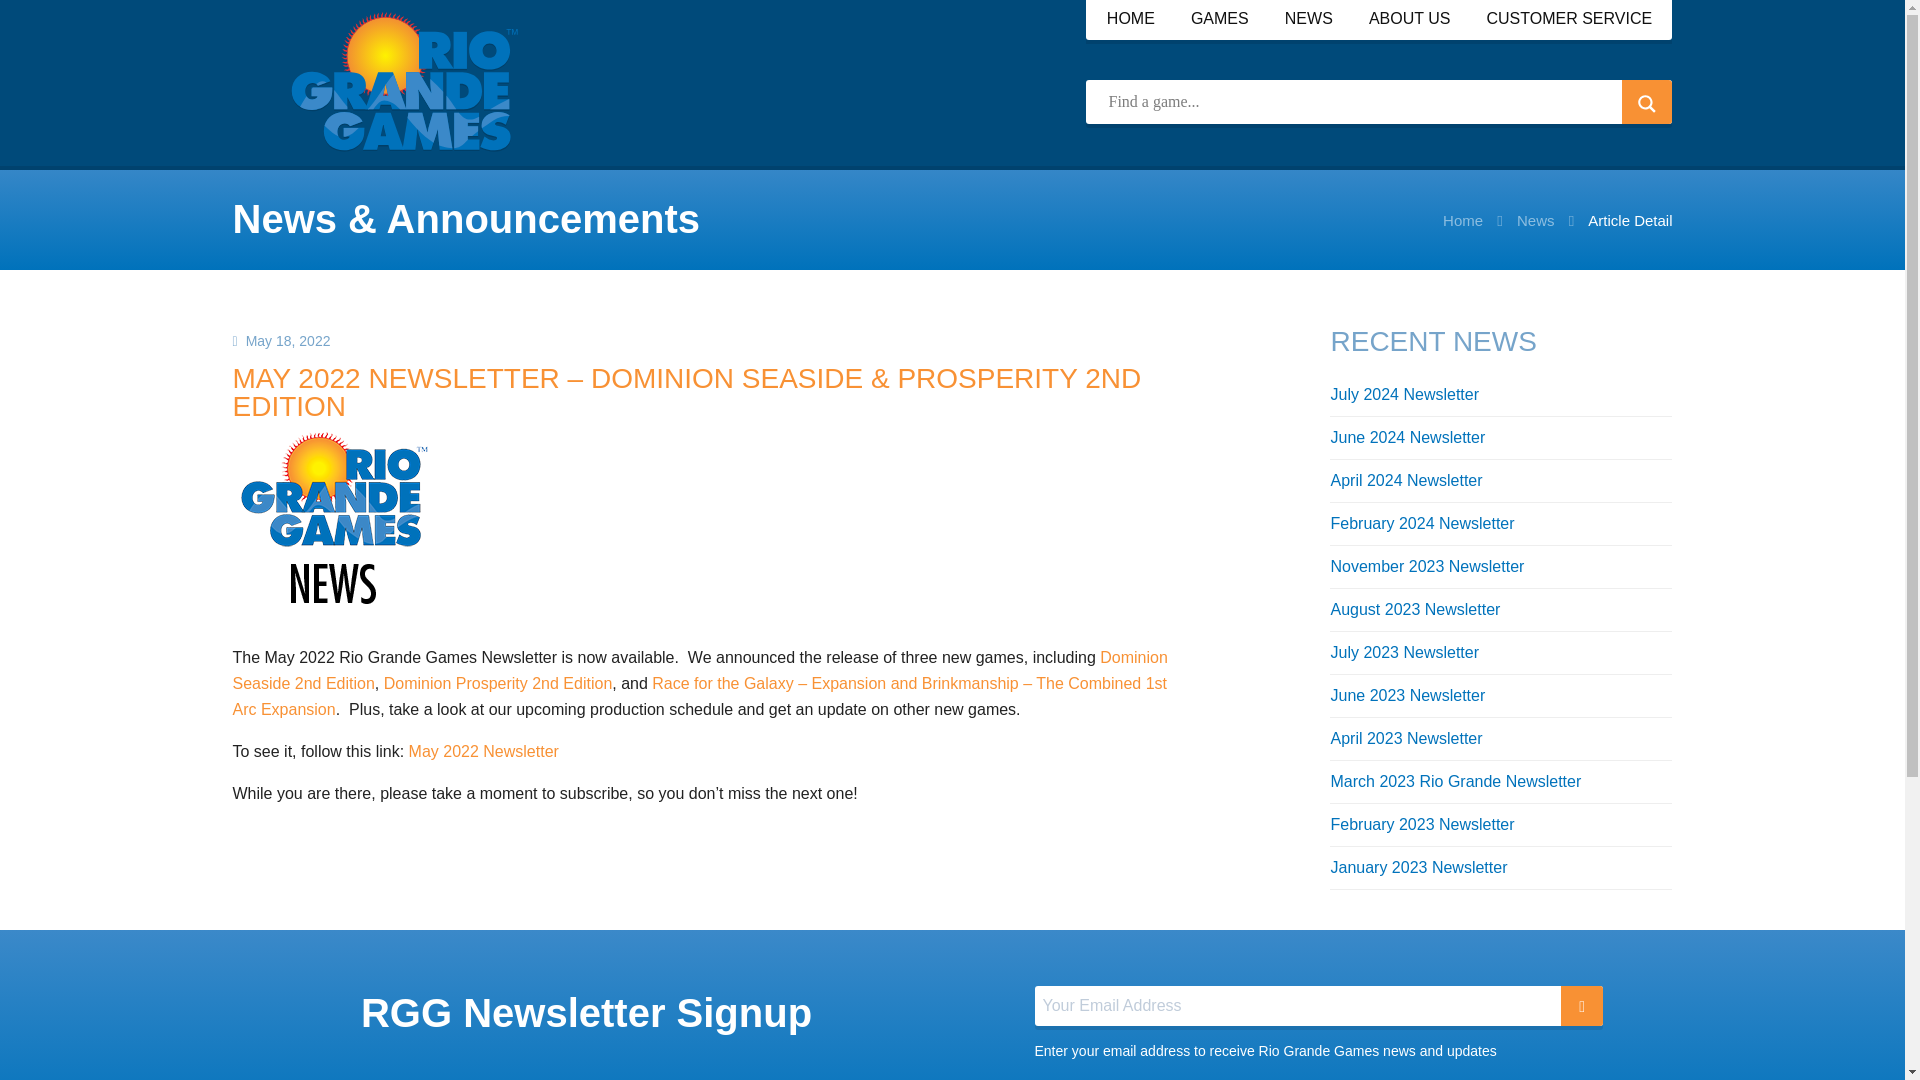  What do you see at coordinates (498, 684) in the screenshot?
I see `Dominion Prosperity 2nd Edition` at bounding box center [498, 684].